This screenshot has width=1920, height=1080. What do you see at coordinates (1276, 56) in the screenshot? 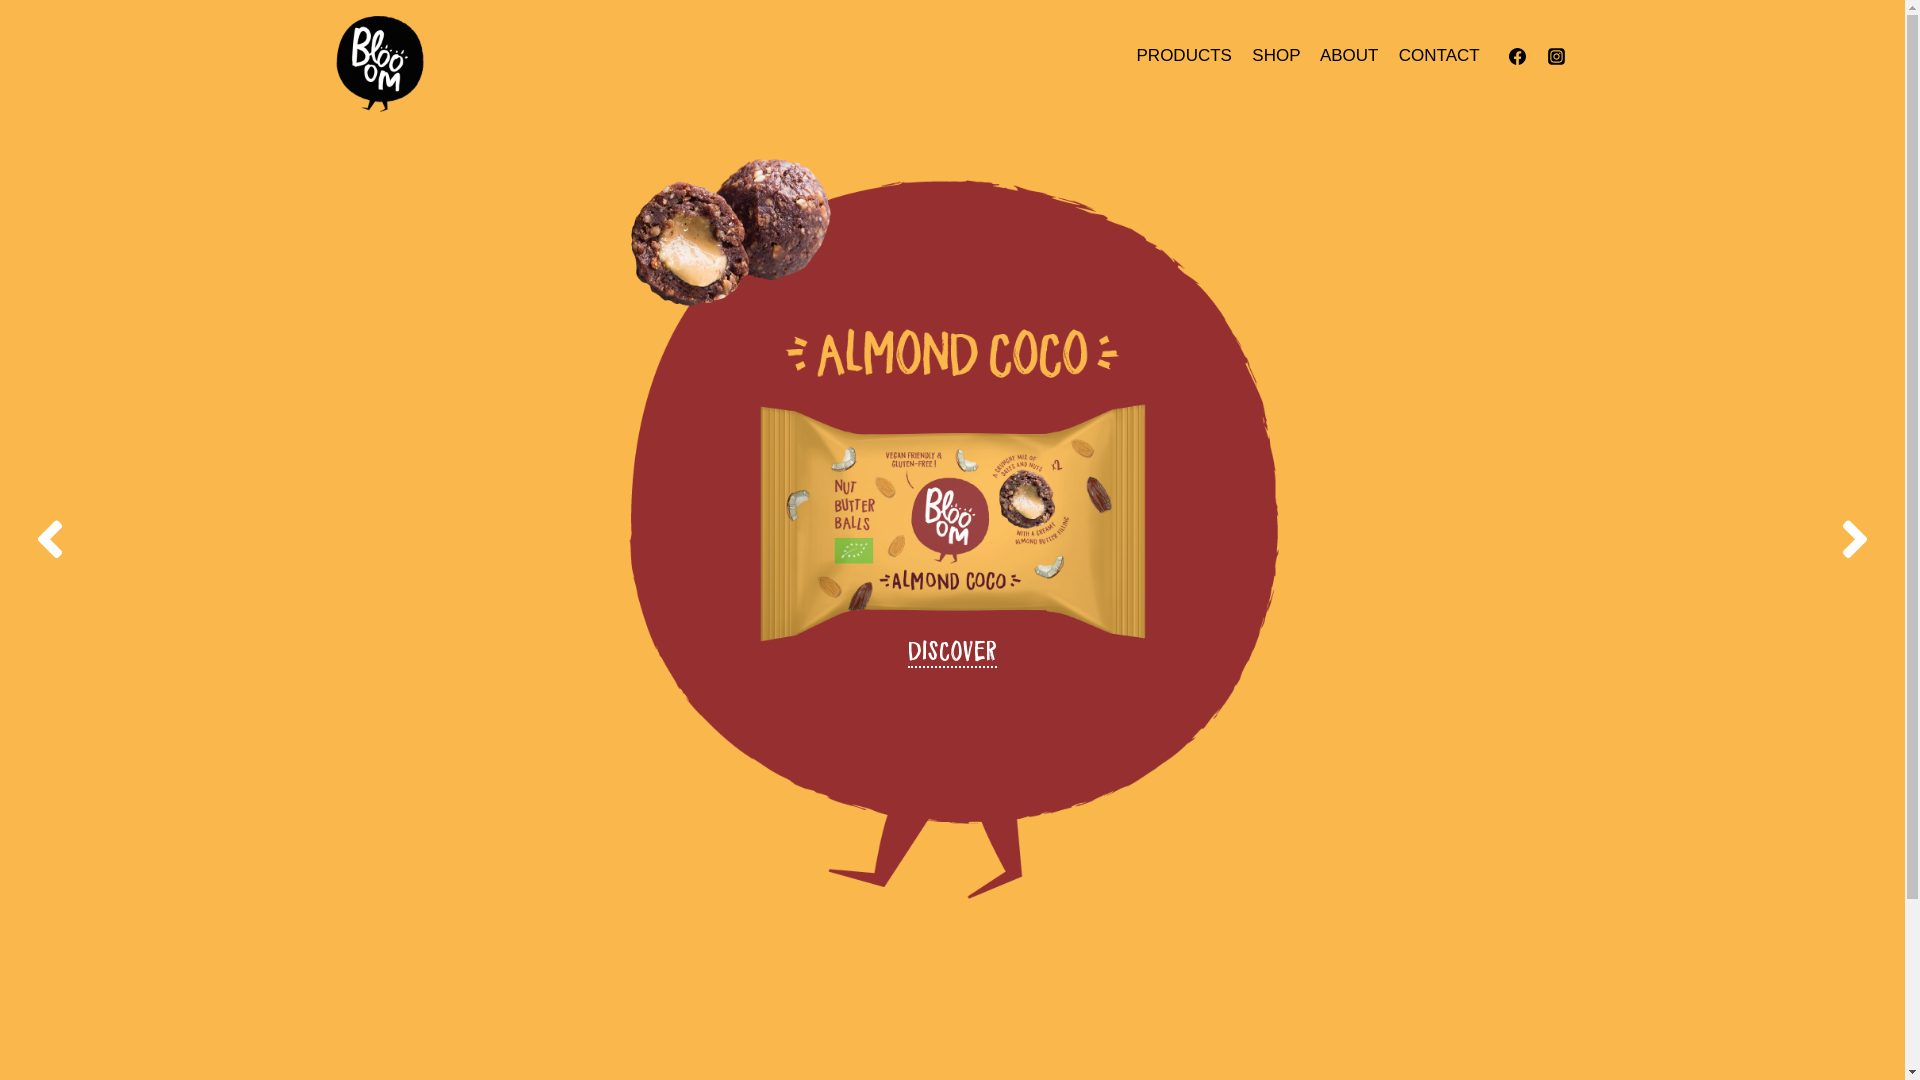
I see `SHOP` at bounding box center [1276, 56].